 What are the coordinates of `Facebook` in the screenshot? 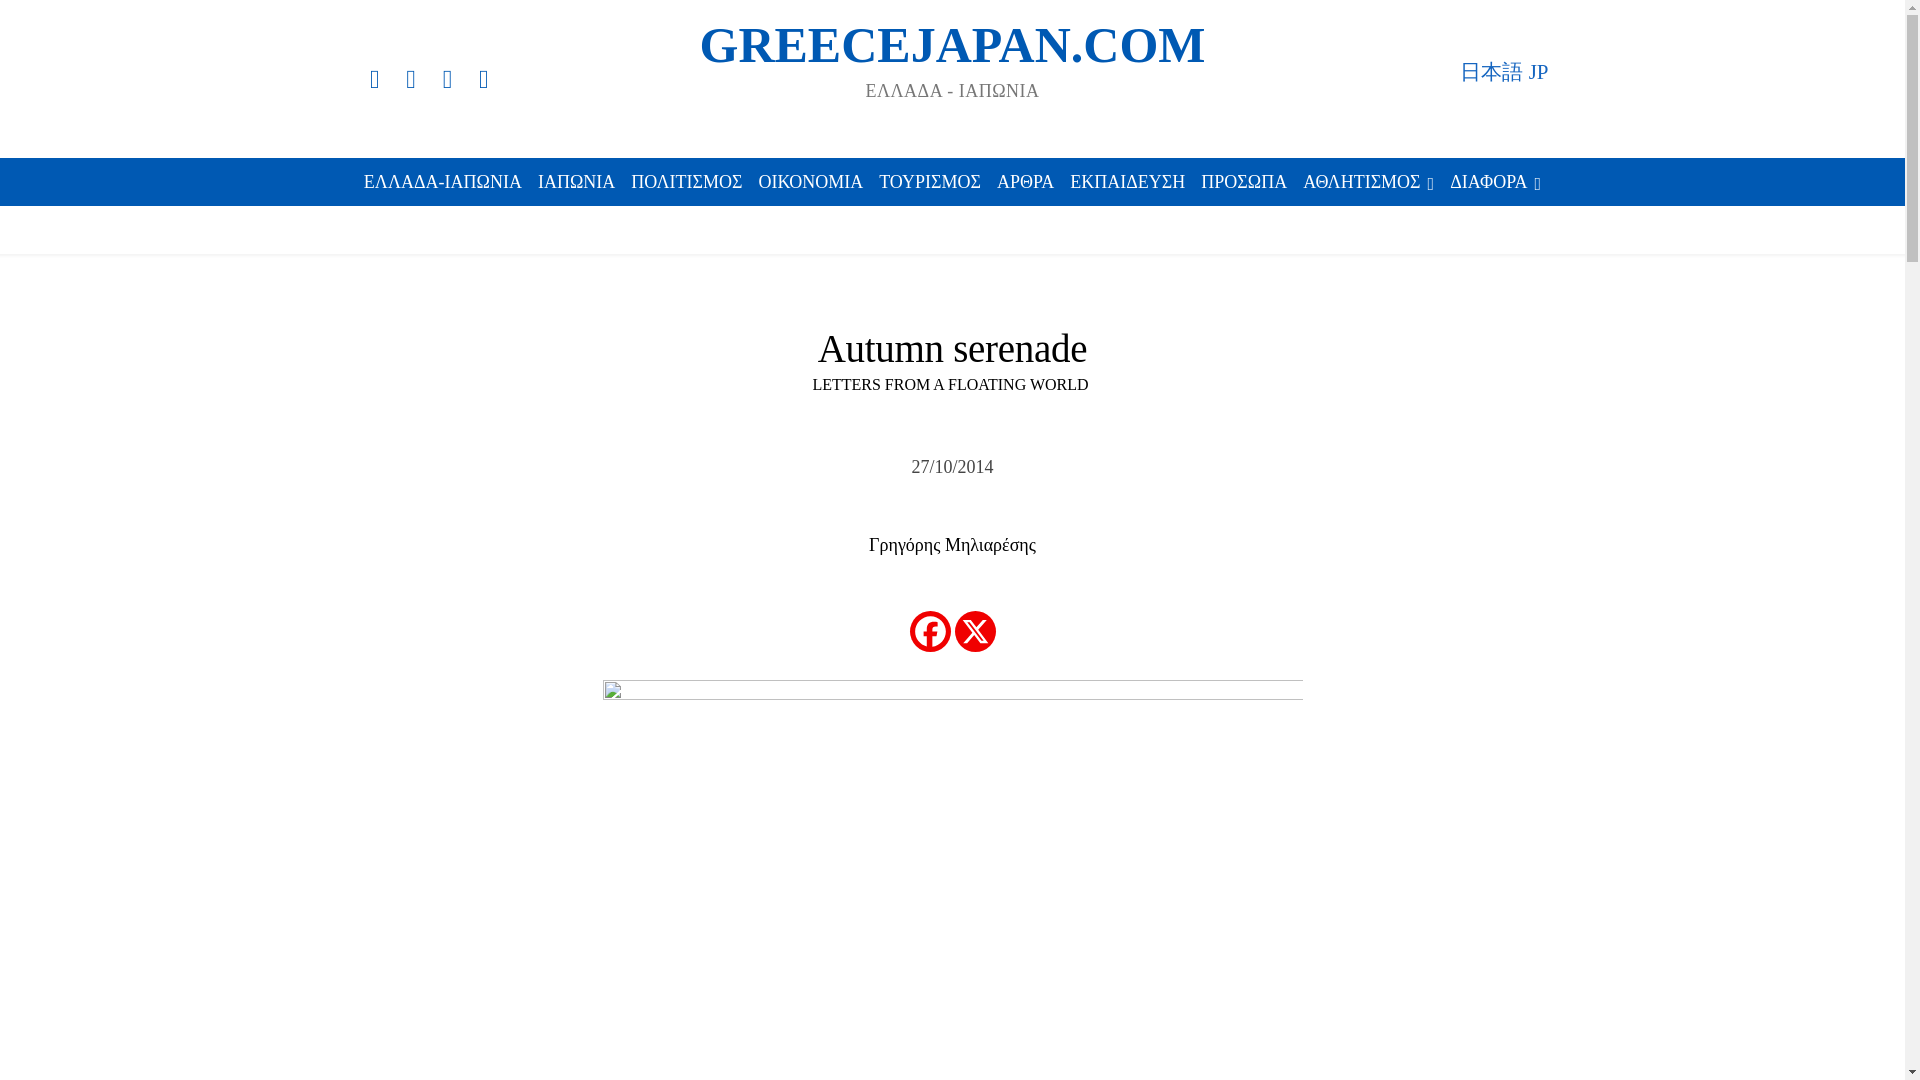 It's located at (373, 78).